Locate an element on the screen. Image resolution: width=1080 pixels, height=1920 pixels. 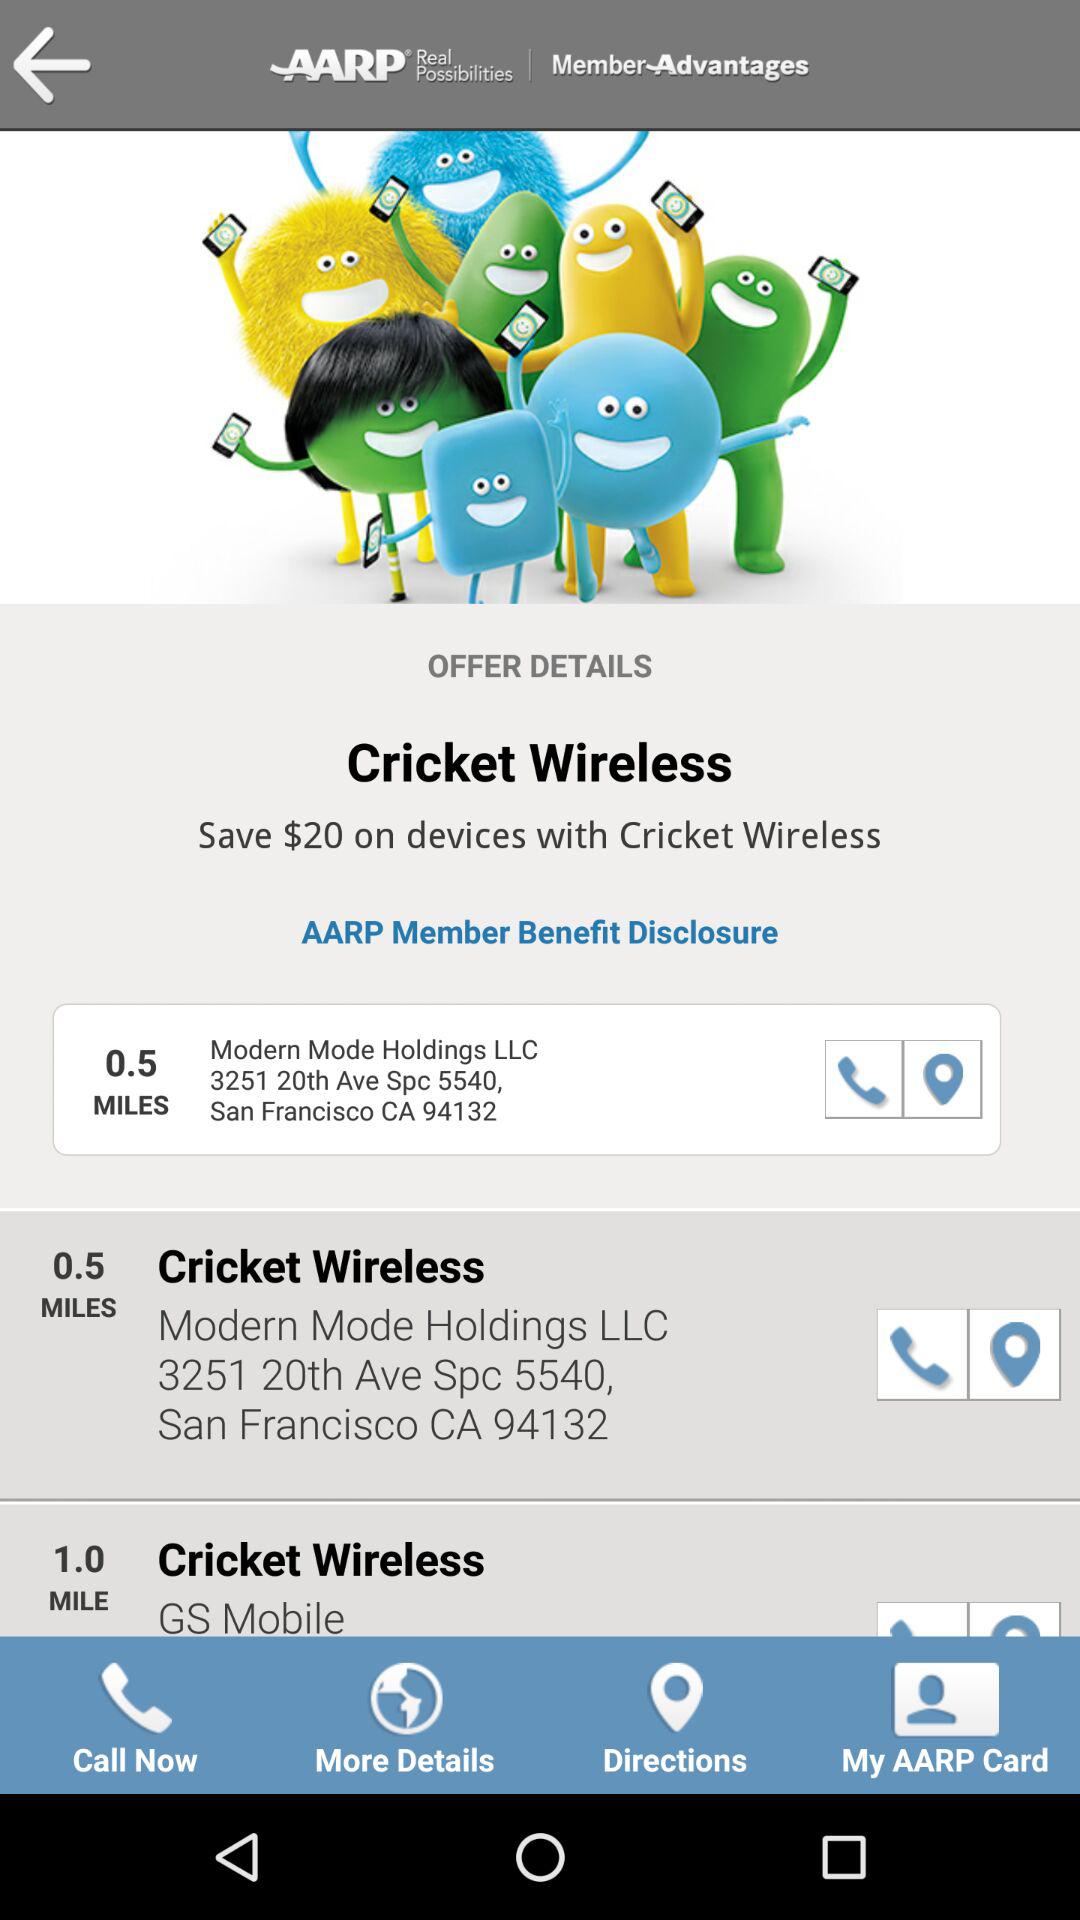
launch the aarp member benefit icon is located at coordinates (540, 931).